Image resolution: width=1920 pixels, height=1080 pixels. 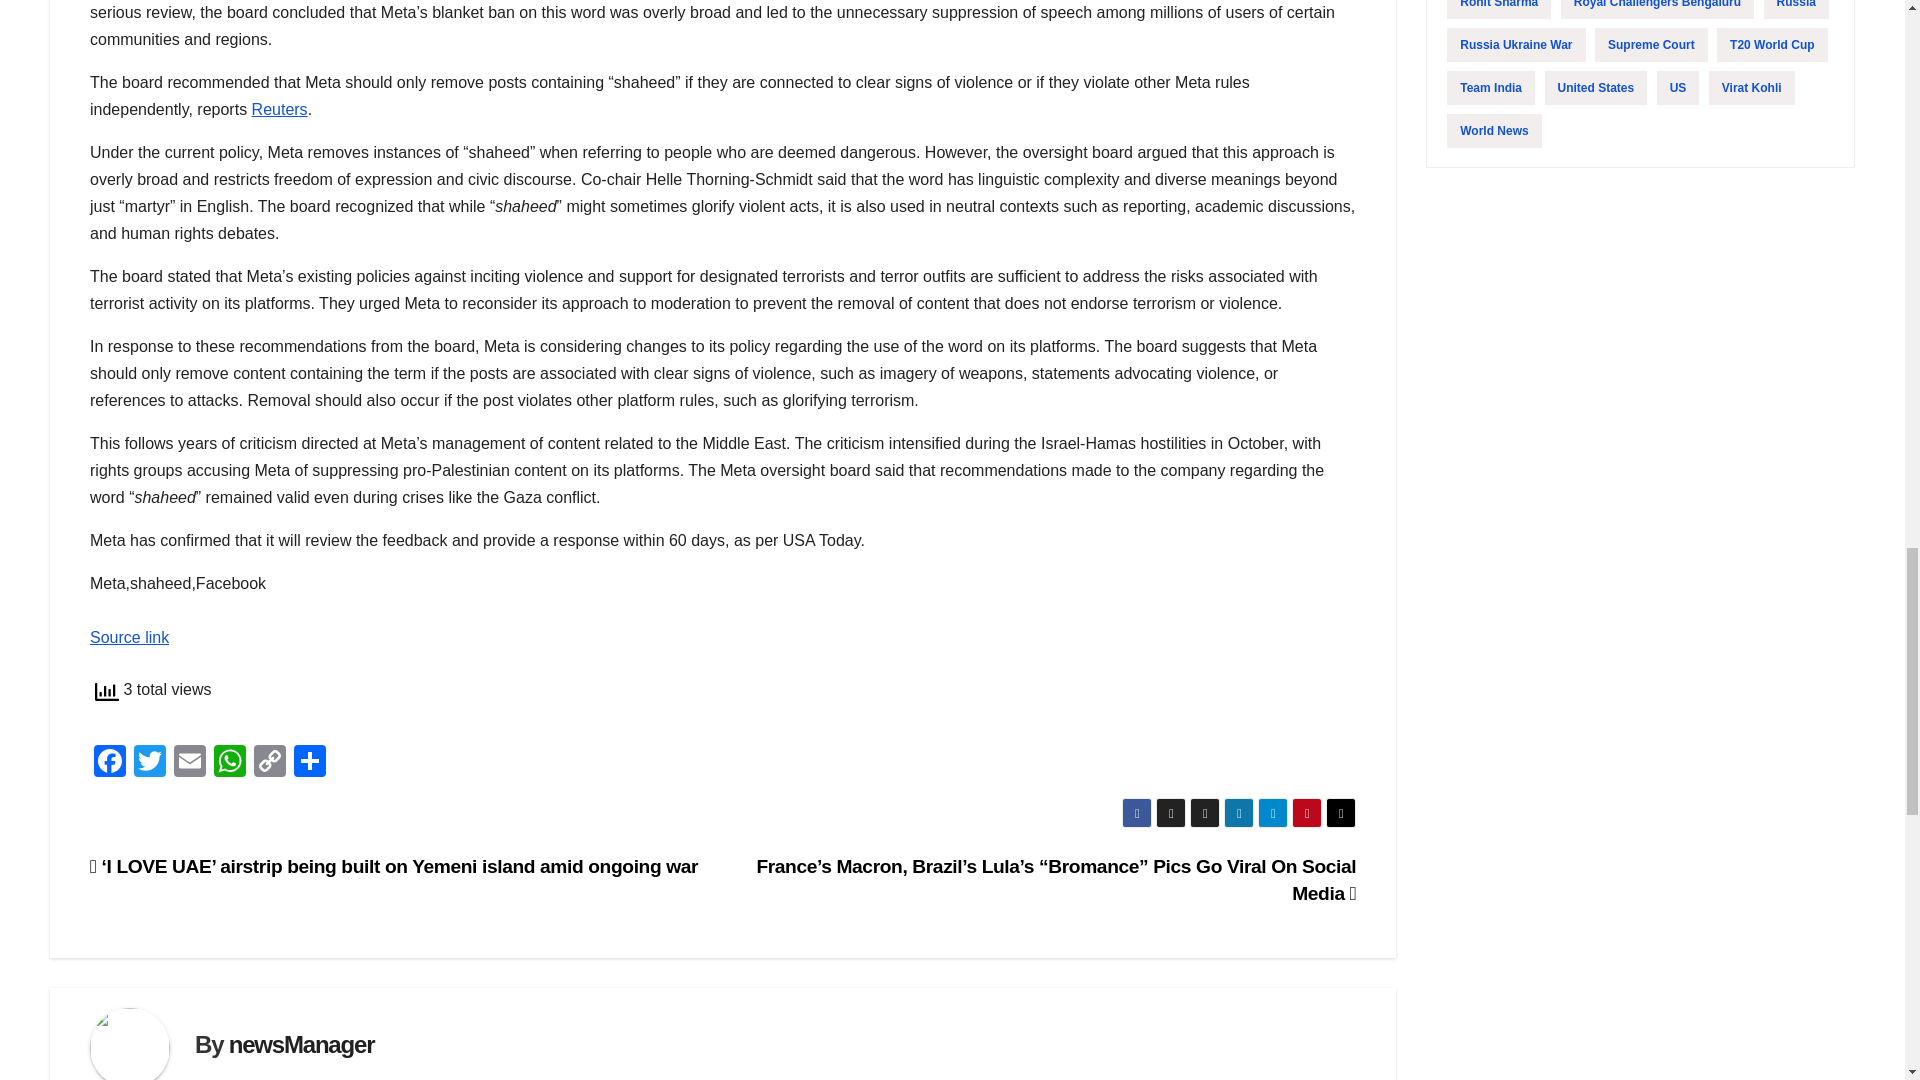 What do you see at coordinates (150, 763) in the screenshot?
I see `Twitter` at bounding box center [150, 763].